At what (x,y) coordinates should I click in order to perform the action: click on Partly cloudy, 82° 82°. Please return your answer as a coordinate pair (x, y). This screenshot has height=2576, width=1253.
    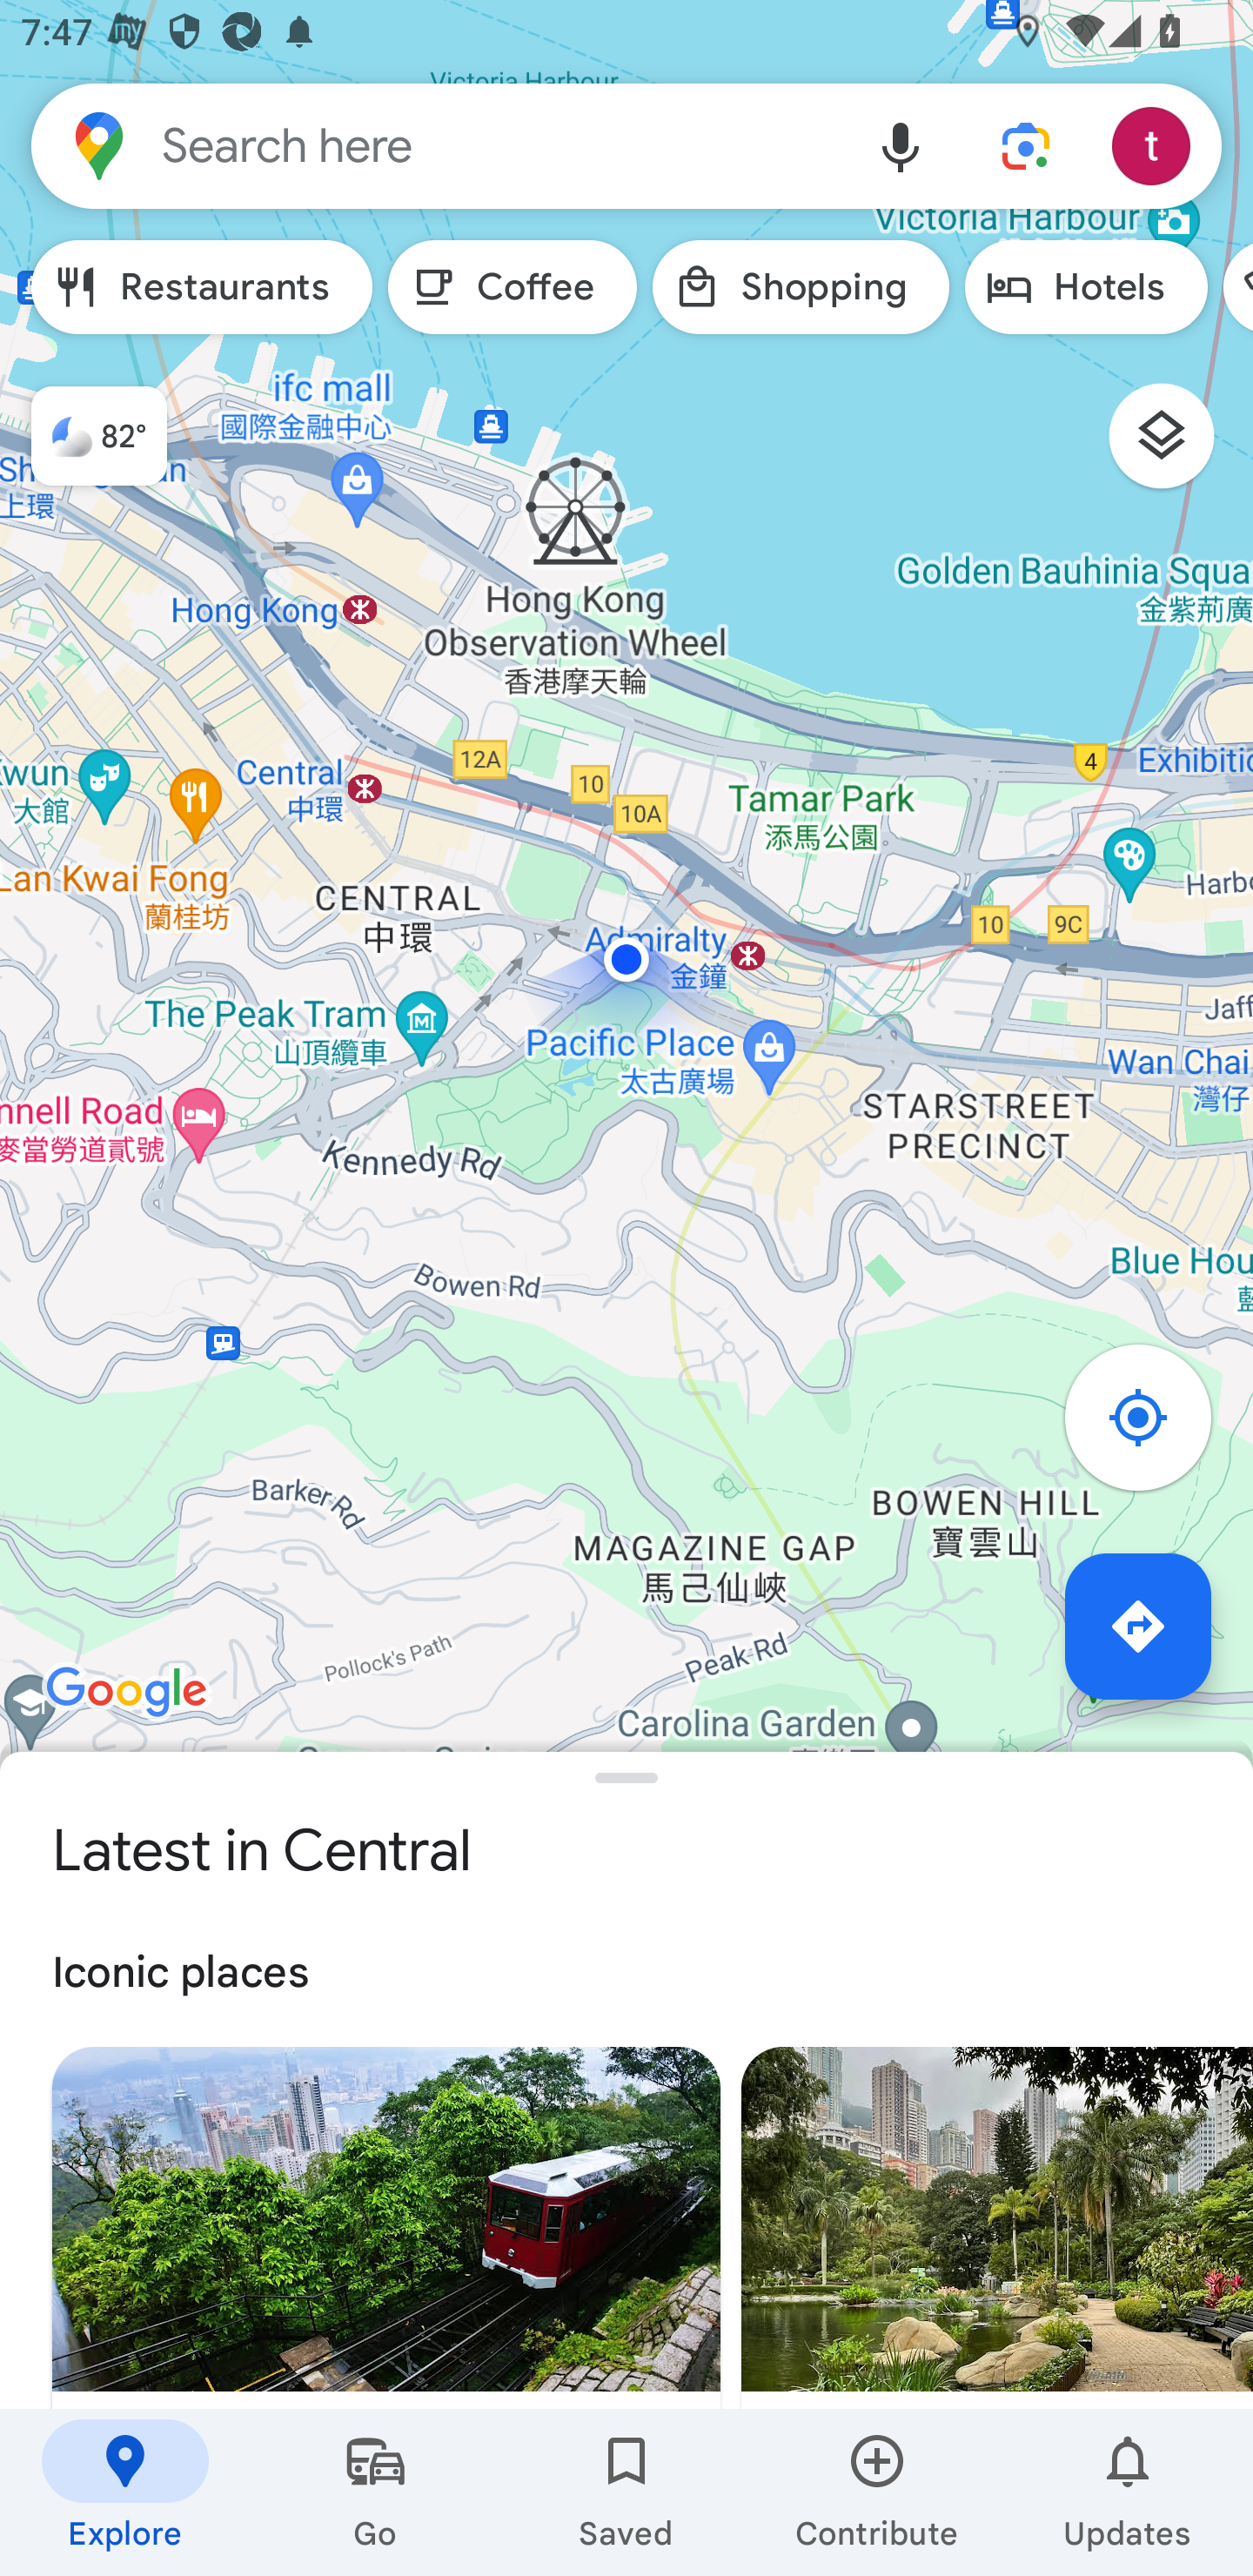
    Looking at the image, I should click on (84, 423).